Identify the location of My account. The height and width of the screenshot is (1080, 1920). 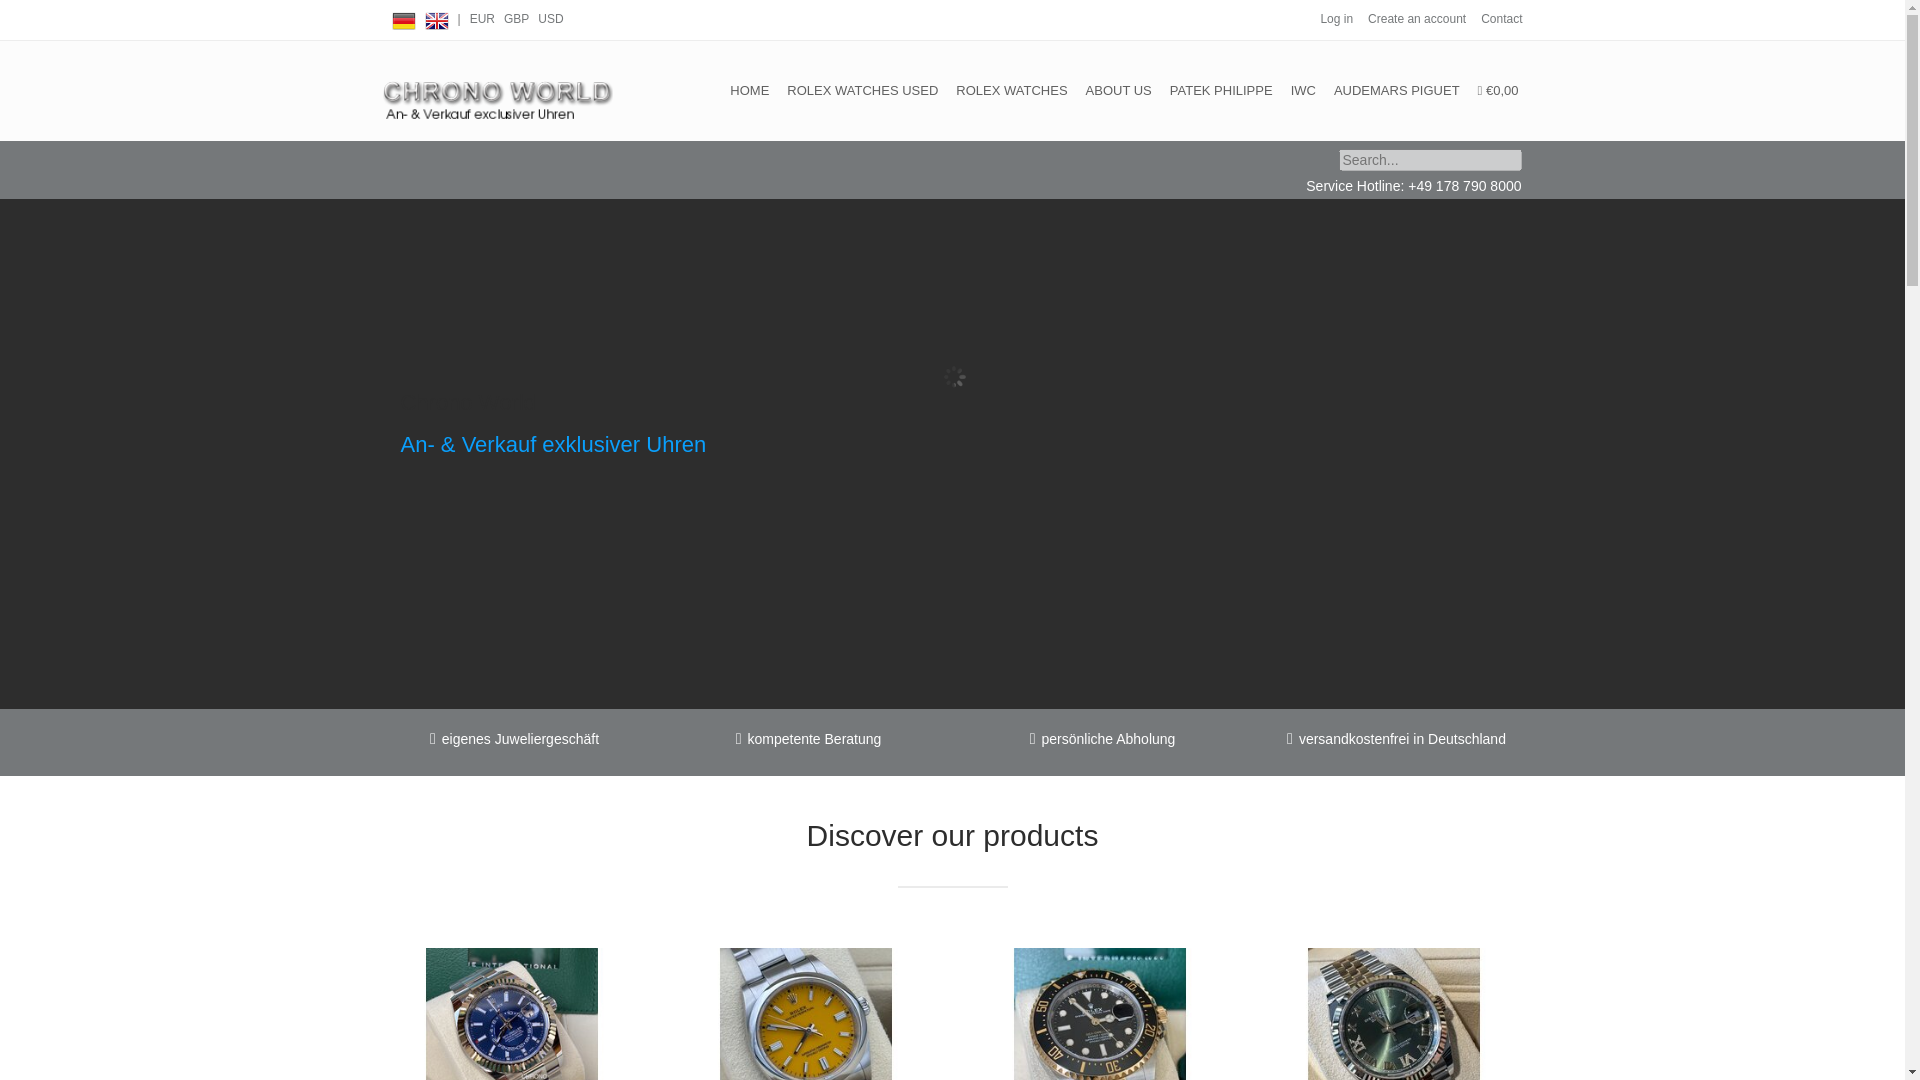
(1336, 18).